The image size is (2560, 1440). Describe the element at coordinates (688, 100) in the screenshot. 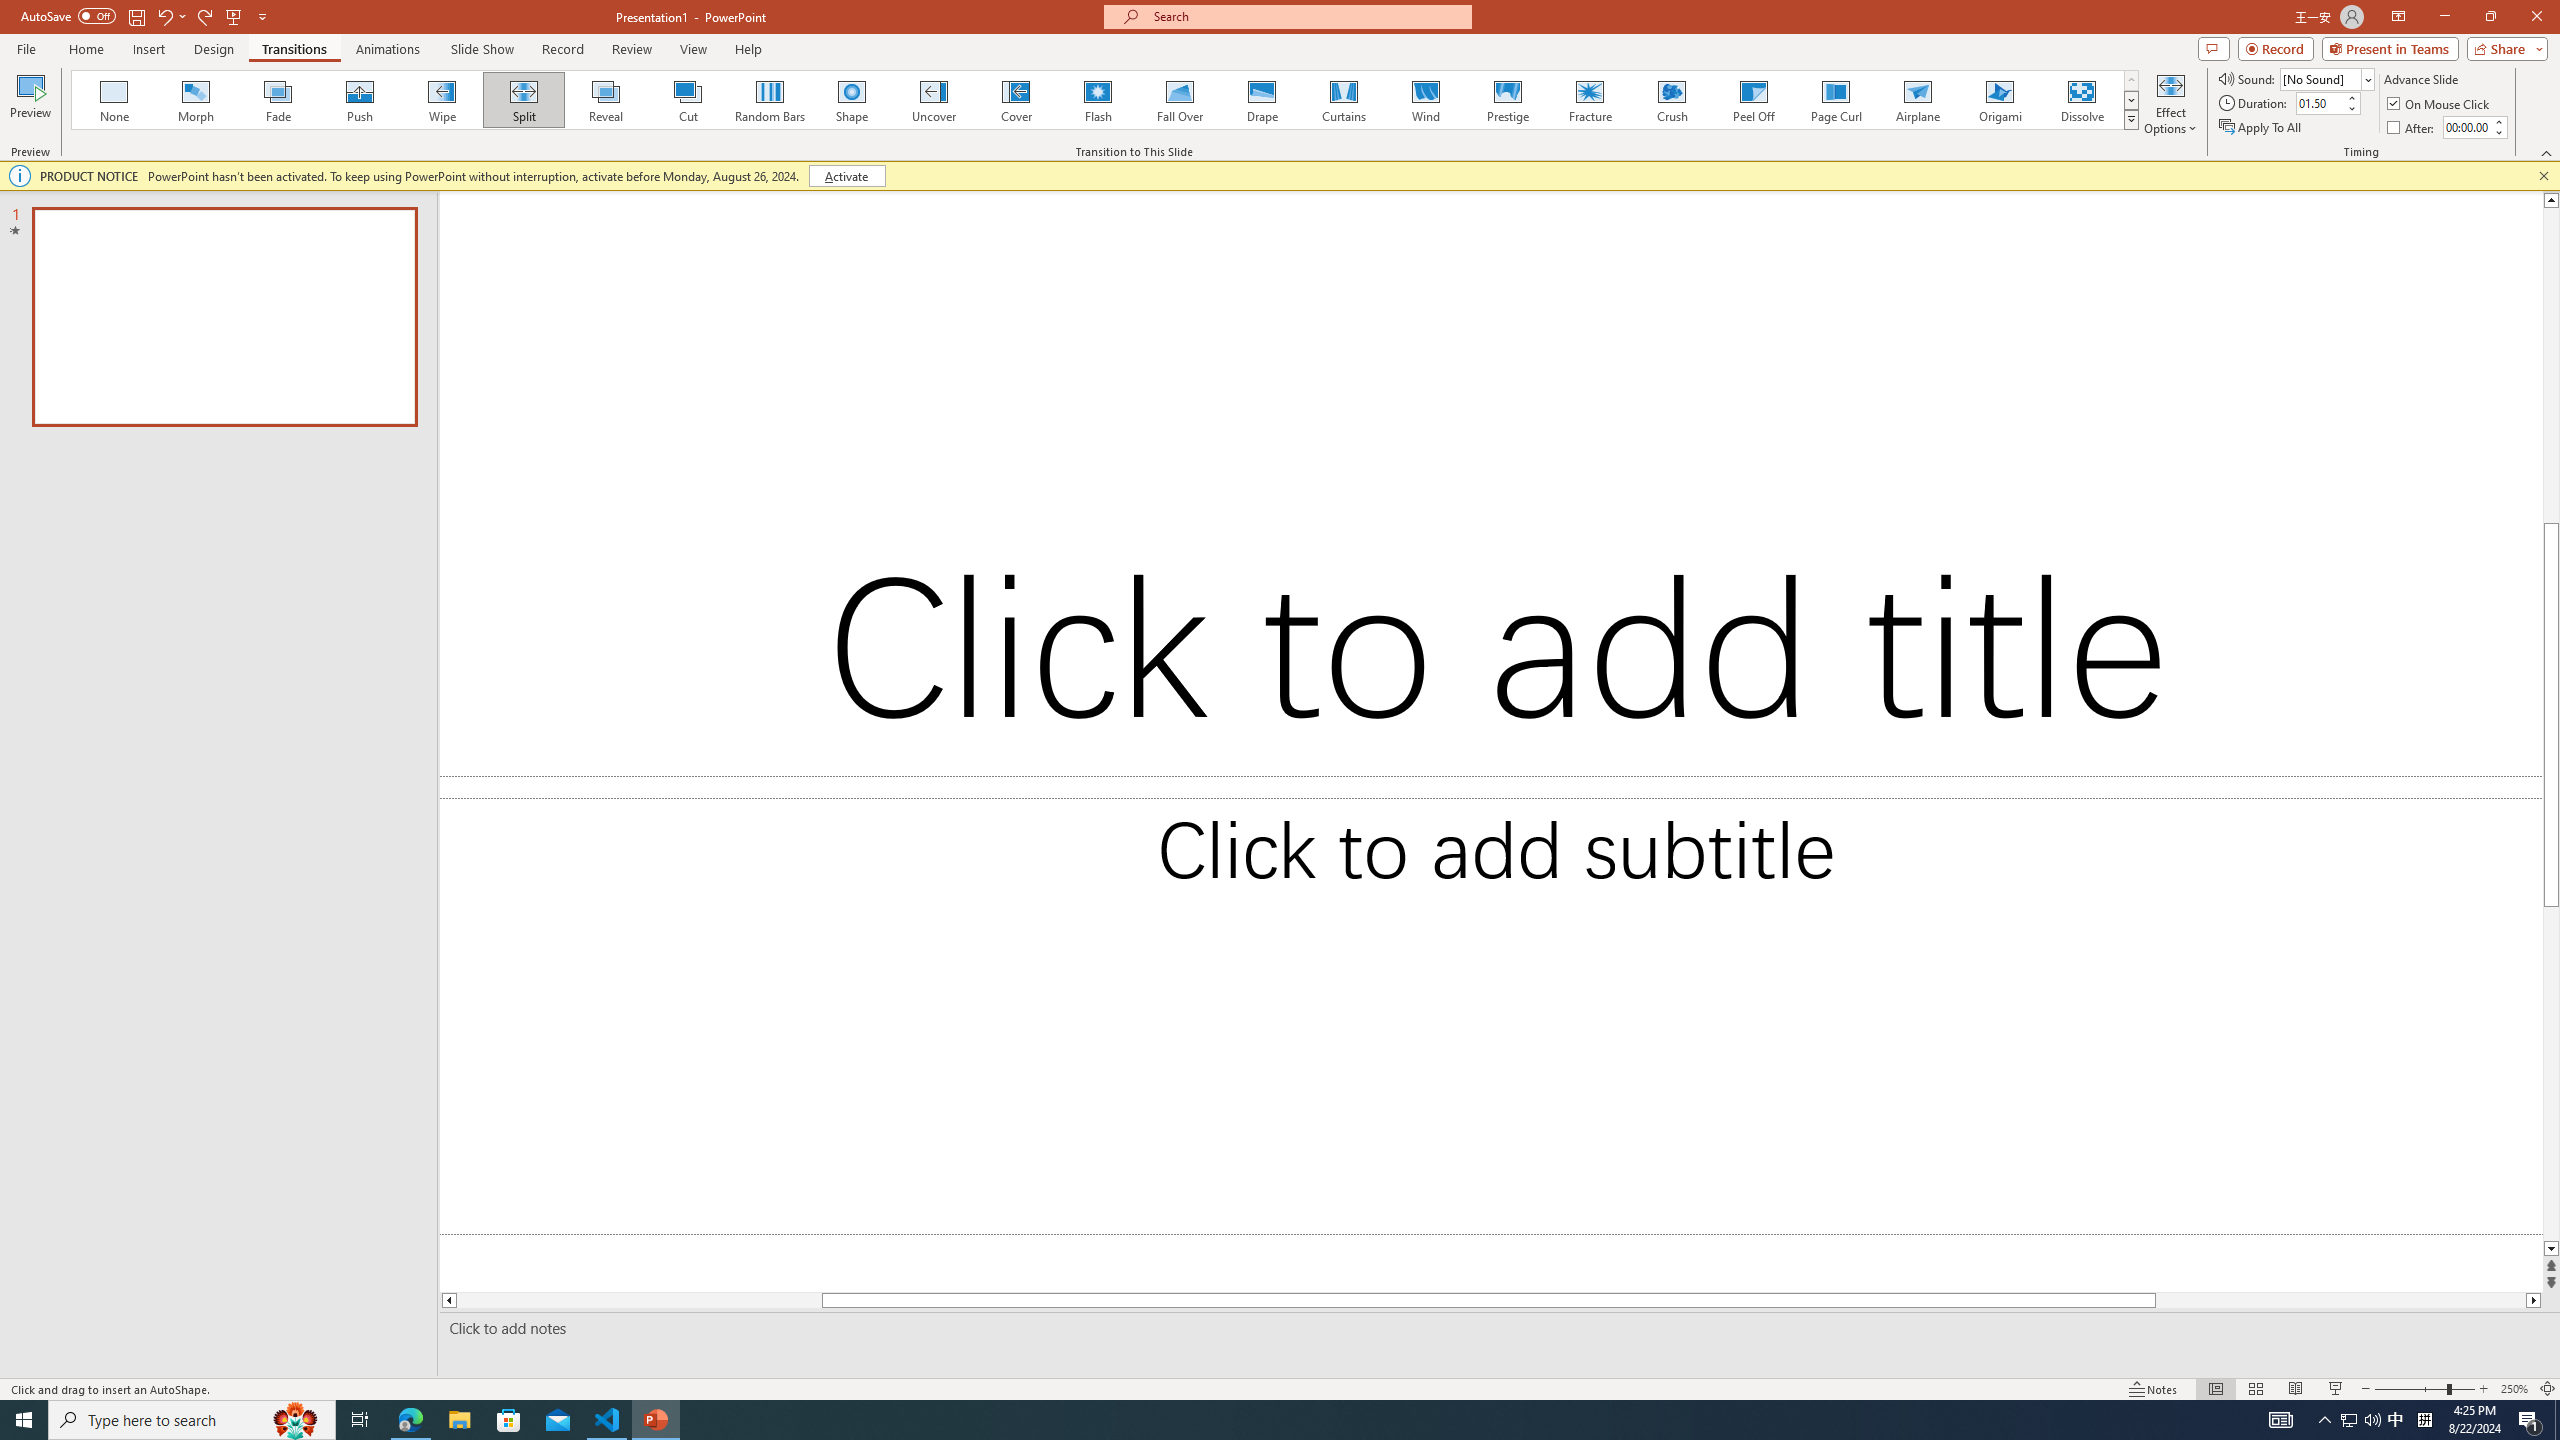

I see `Cut` at that location.